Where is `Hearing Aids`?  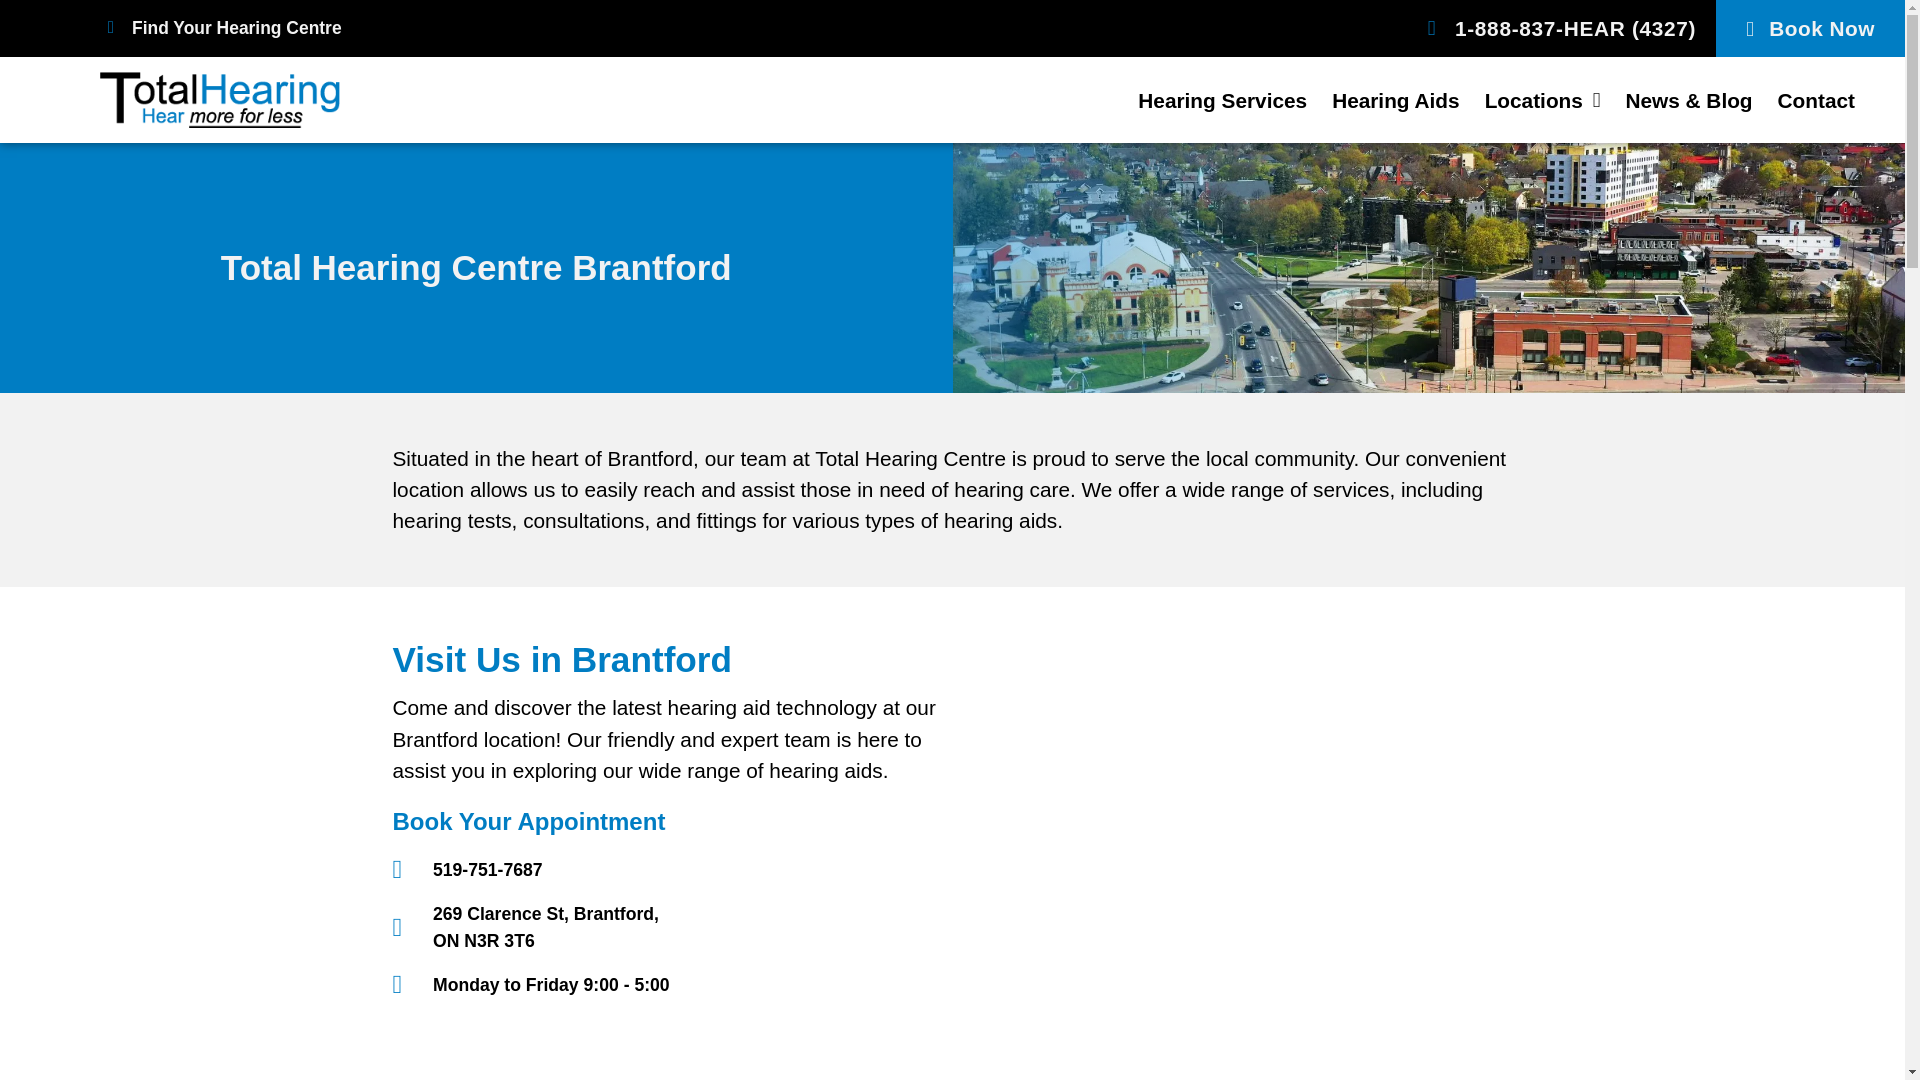 Hearing Aids is located at coordinates (1396, 100).